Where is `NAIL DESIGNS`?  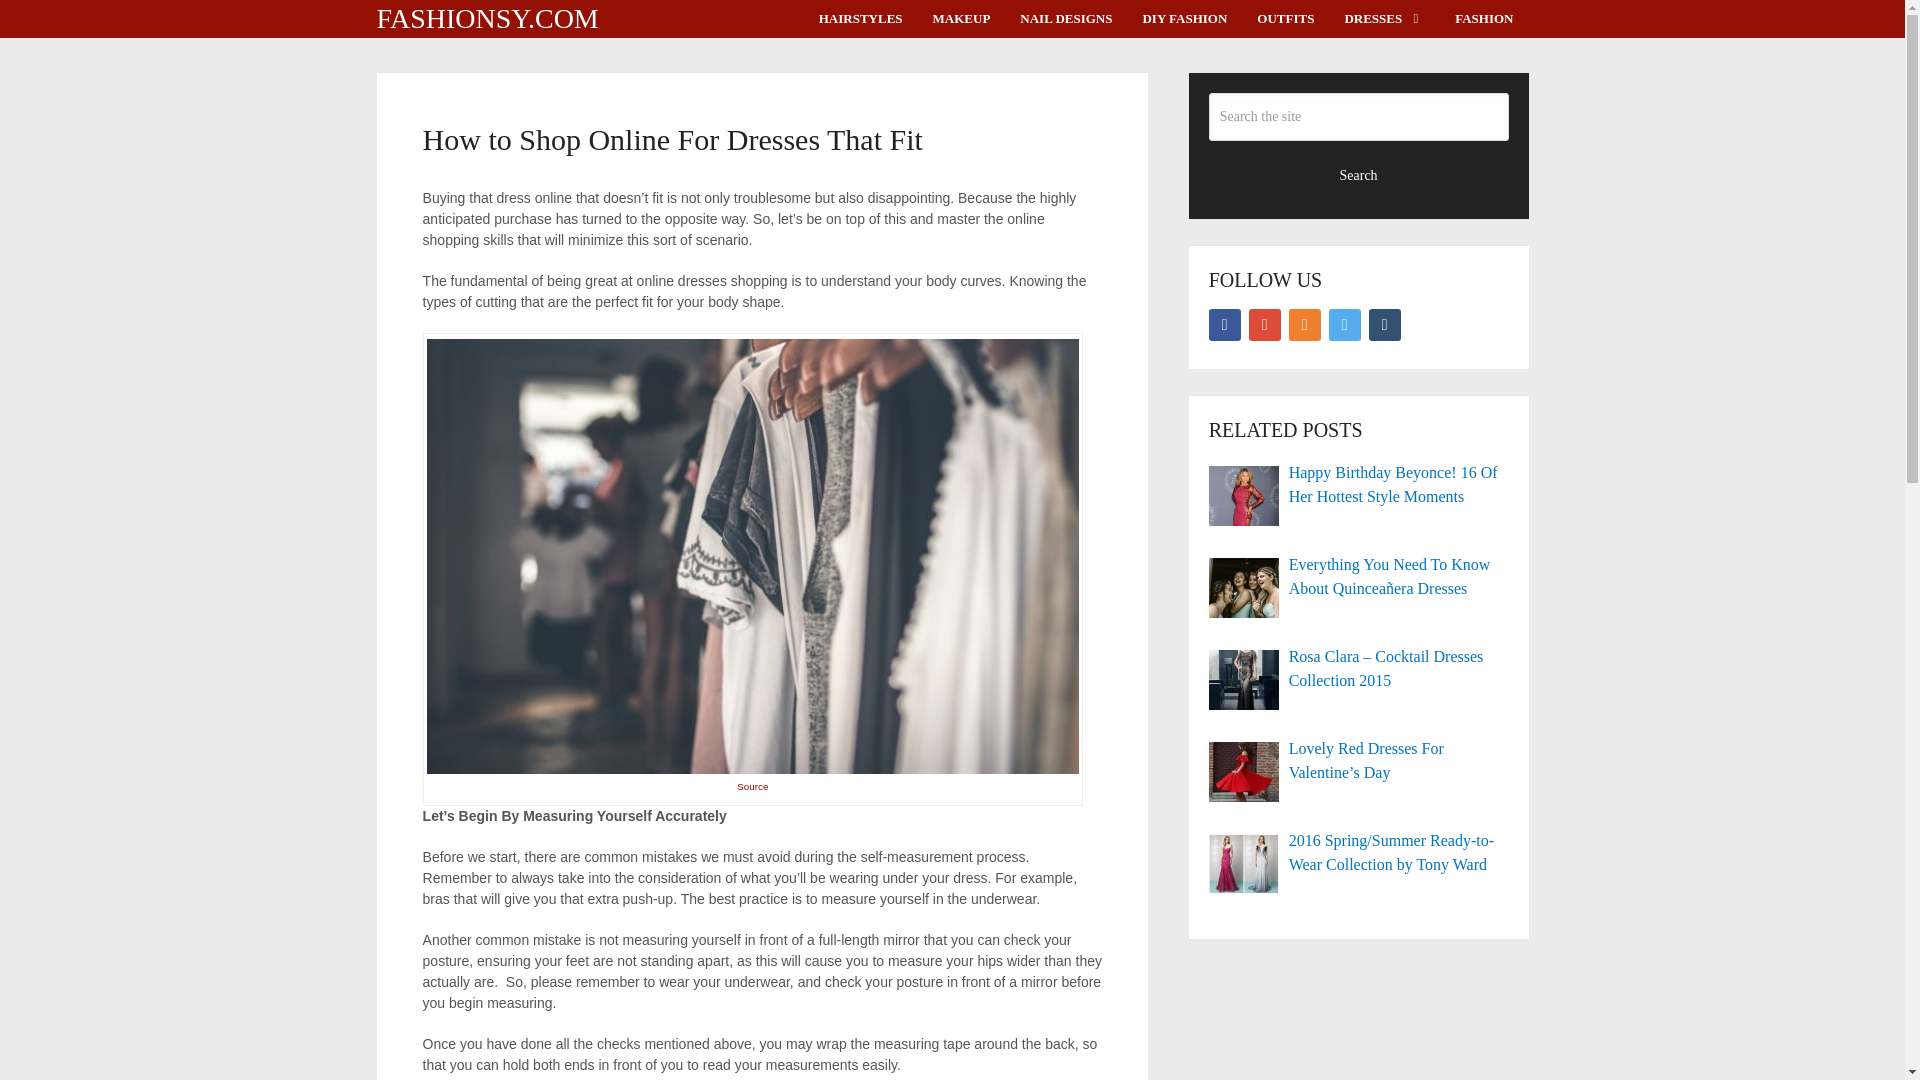
NAIL DESIGNS is located at coordinates (1066, 18).